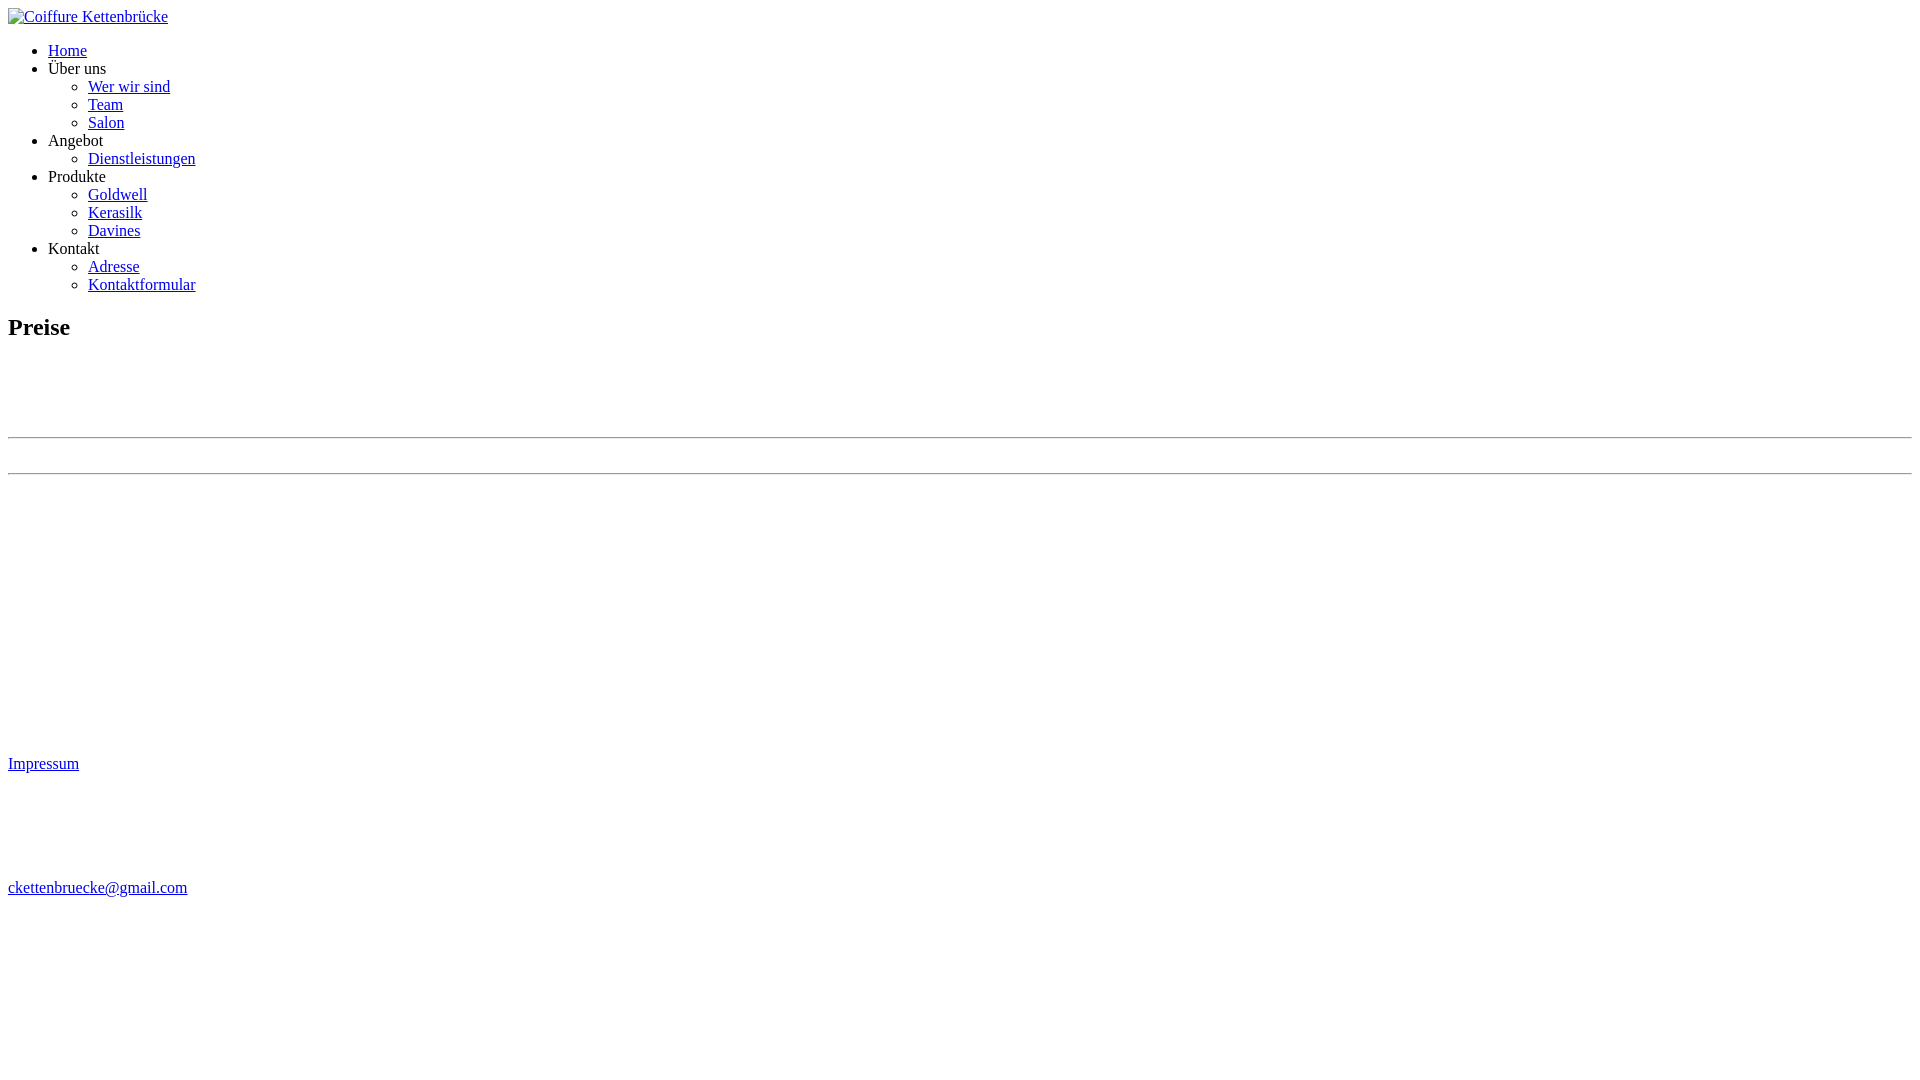  Describe the element at coordinates (68, 50) in the screenshot. I see `Home` at that location.